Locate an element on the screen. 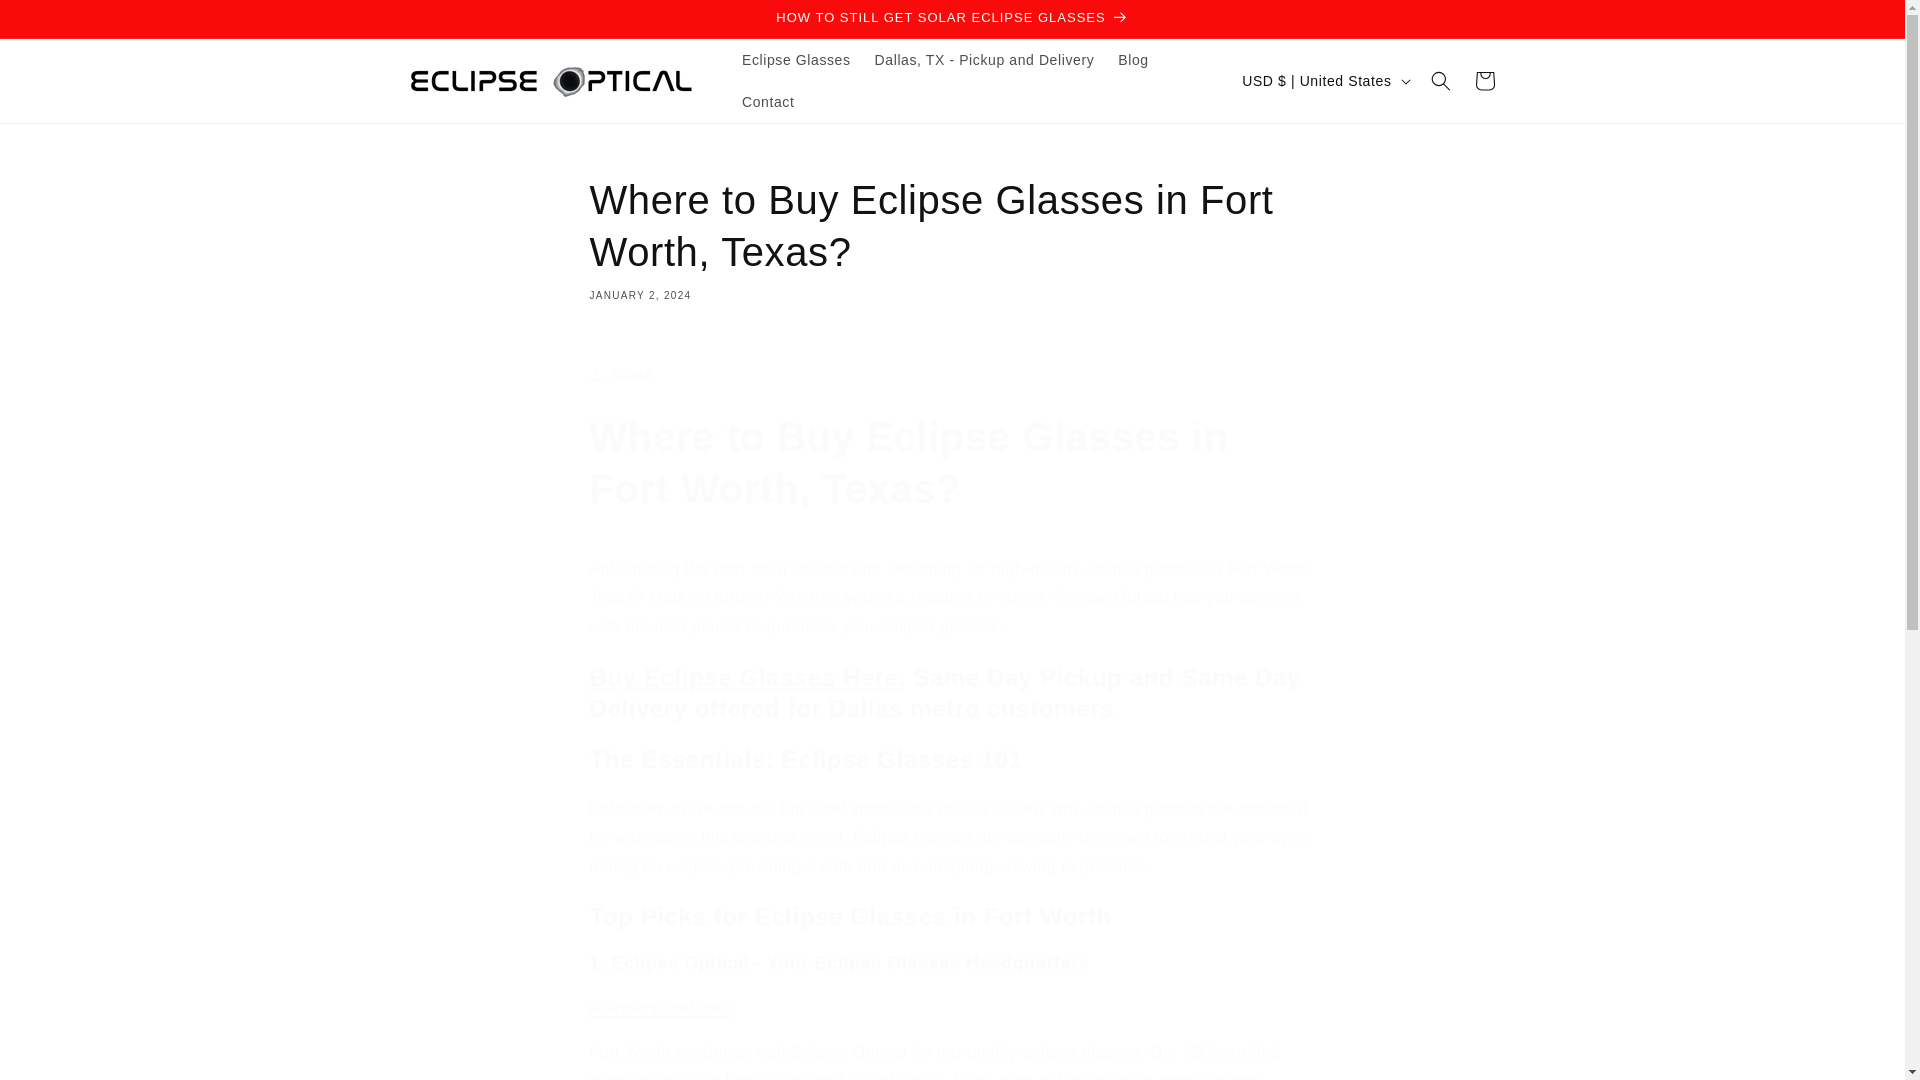 This screenshot has width=1920, height=1080. Solar Eclipse Glasses Garland Texas is located at coordinates (660, 1008).